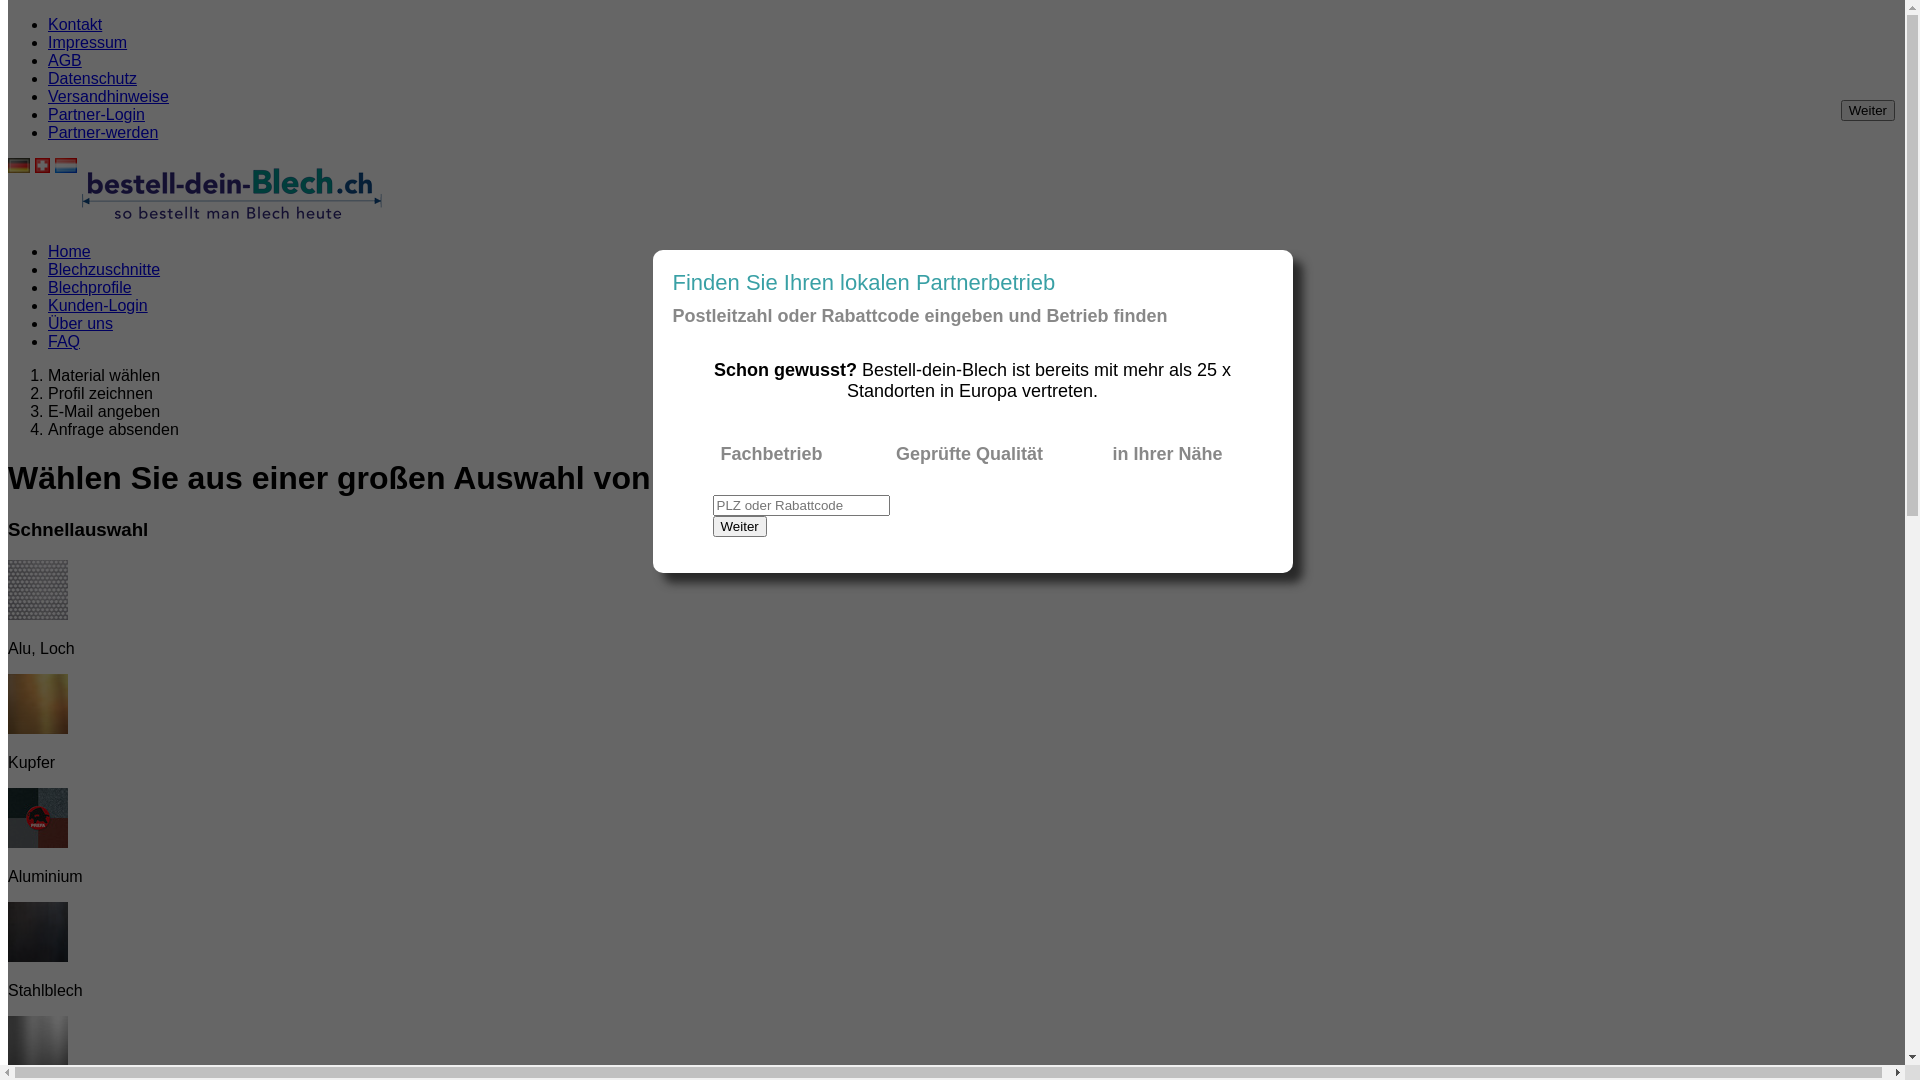 The width and height of the screenshot is (1920, 1080). Describe the element at coordinates (232, 190) in the screenshot. I see `bestell-dein-Blech.ch` at that location.